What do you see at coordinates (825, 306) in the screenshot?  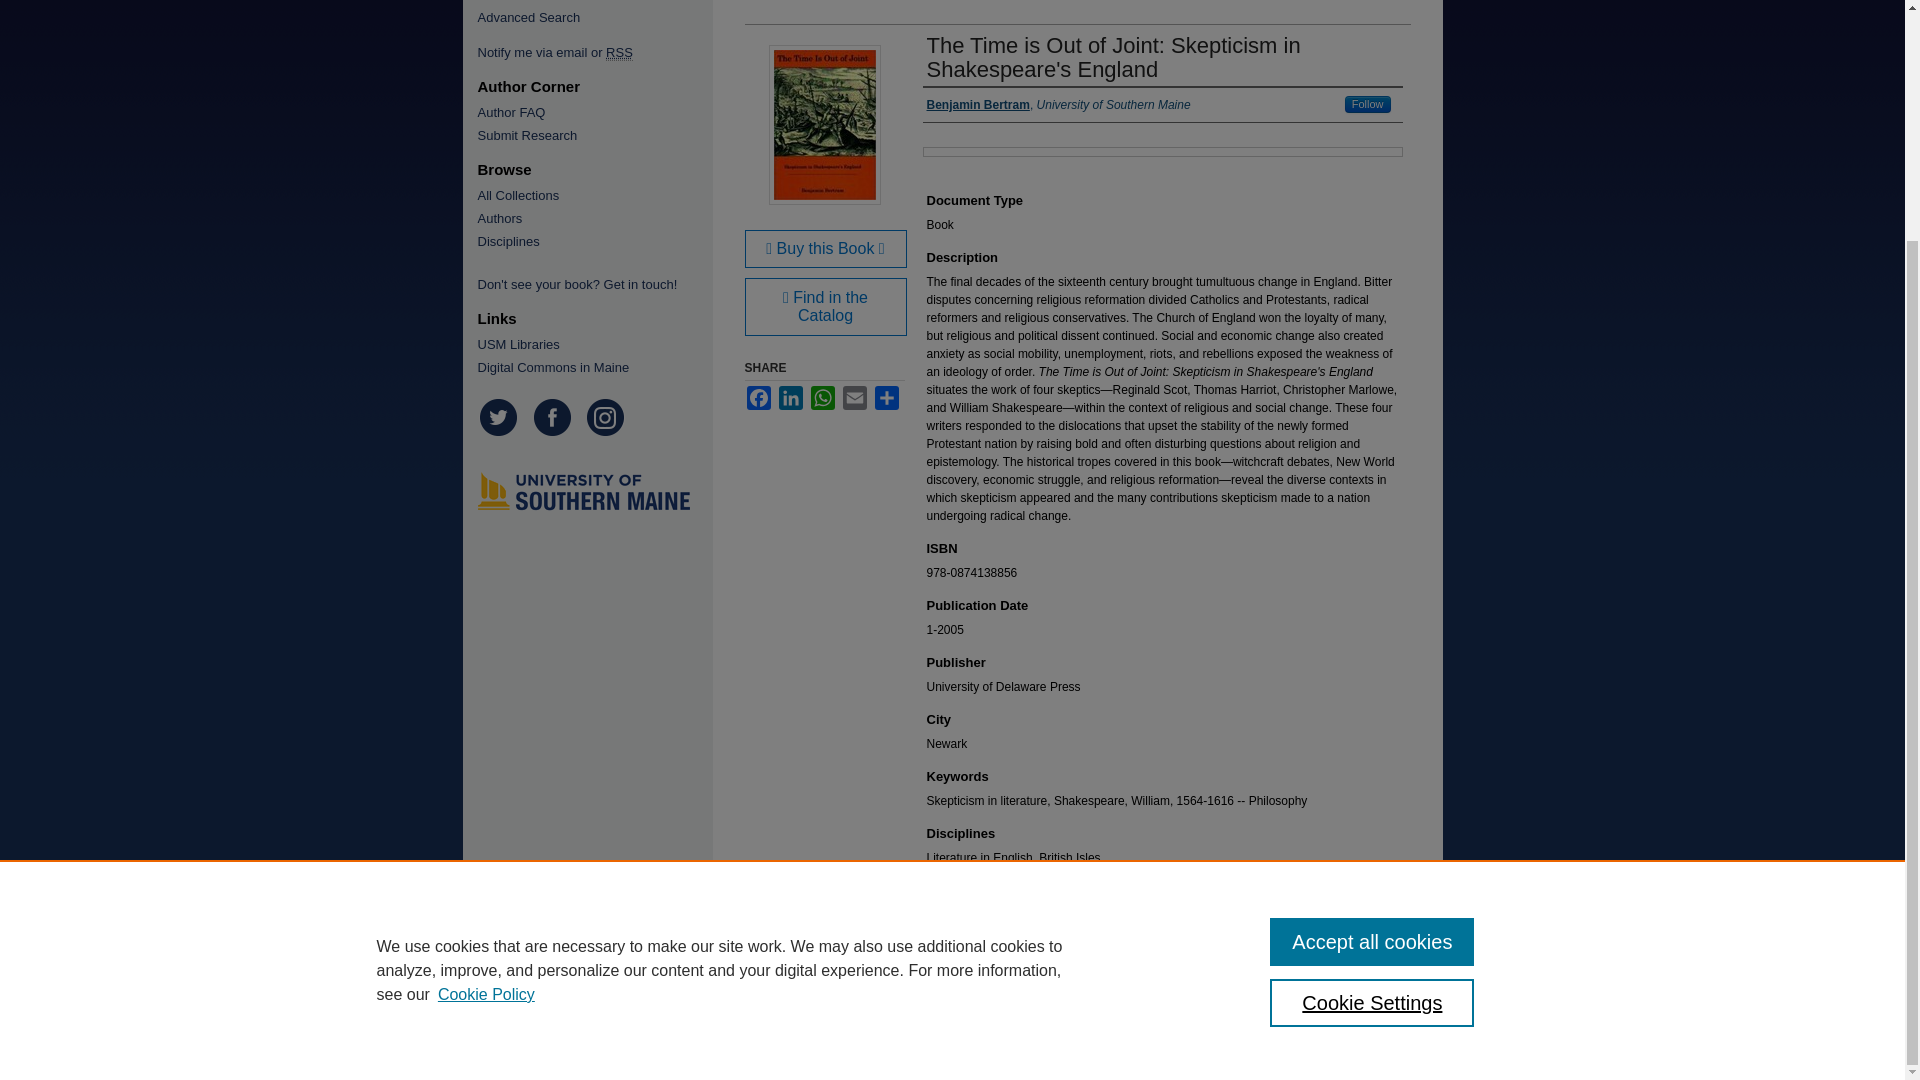 I see `Find in the Catalog` at bounding box center [825, 306].